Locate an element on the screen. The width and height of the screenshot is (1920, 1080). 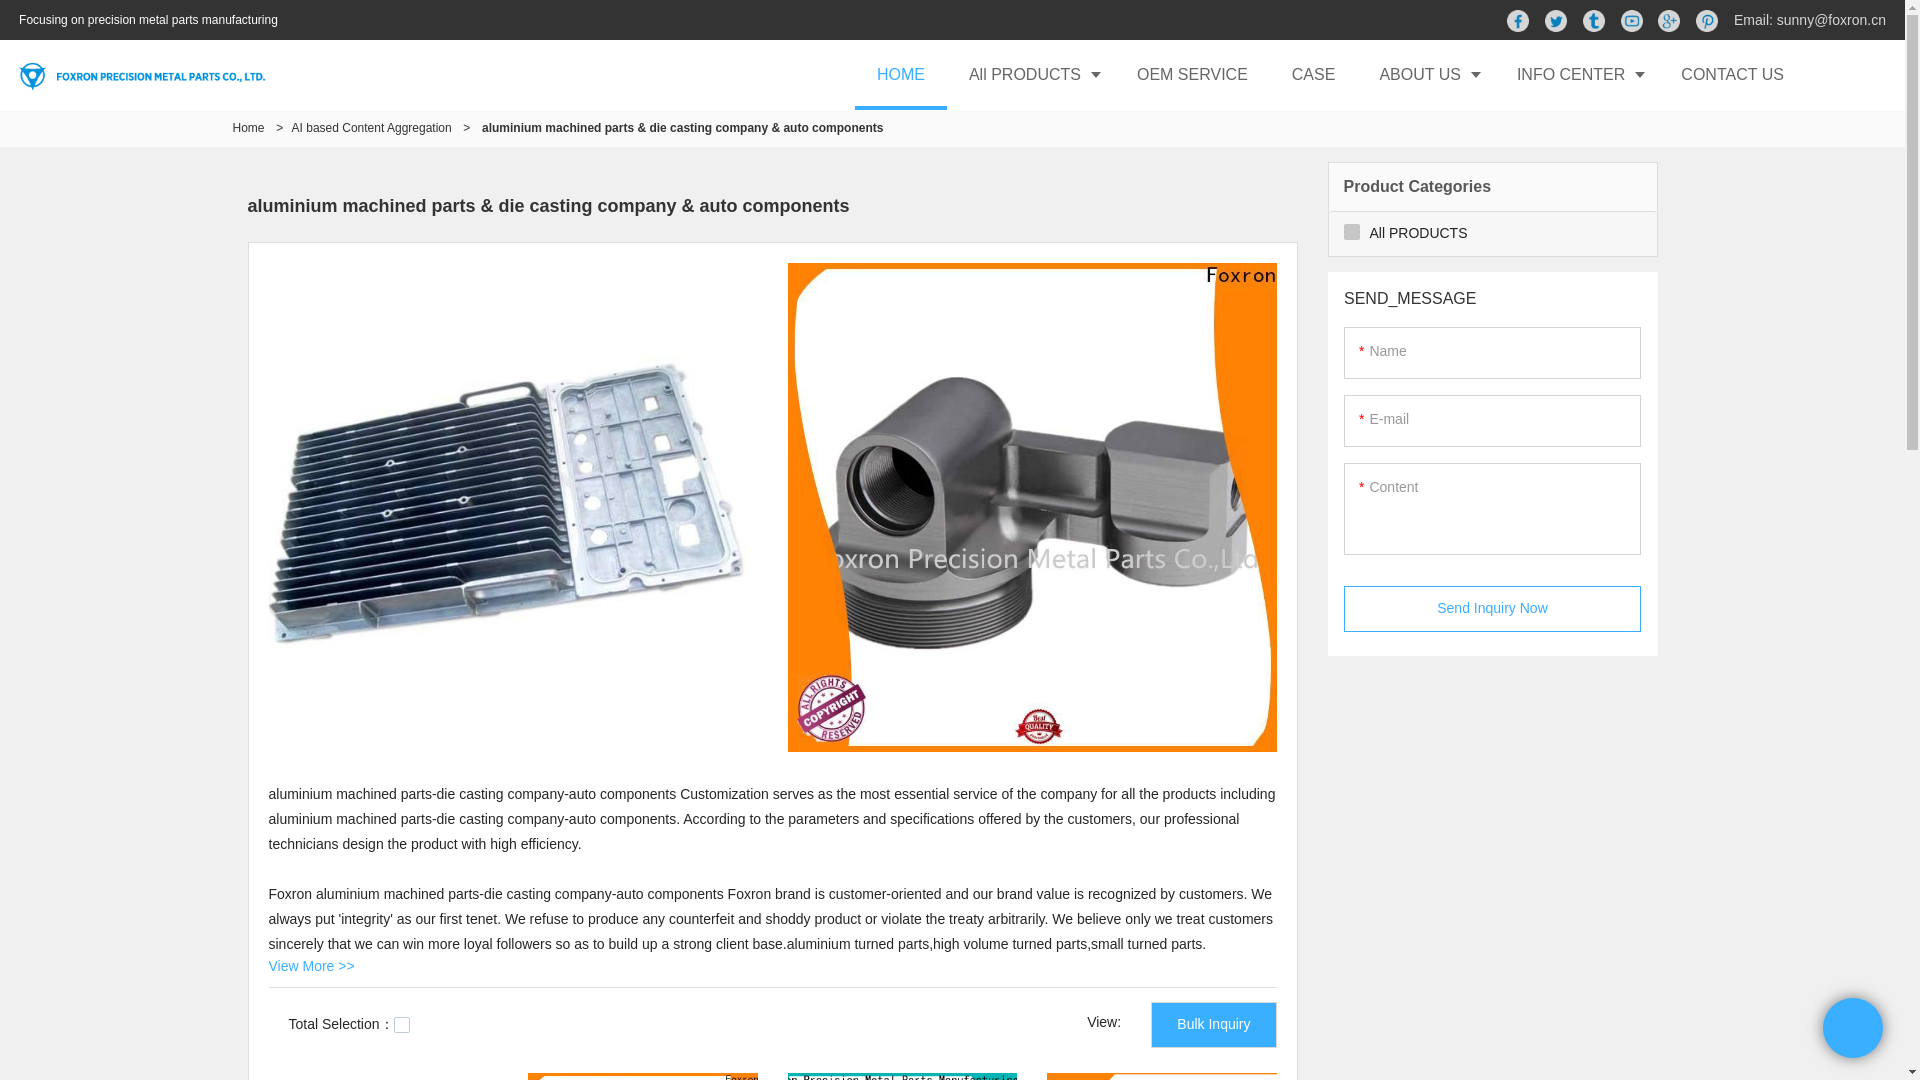
AI based Content Aggregation is located at coordinates (371, 128).